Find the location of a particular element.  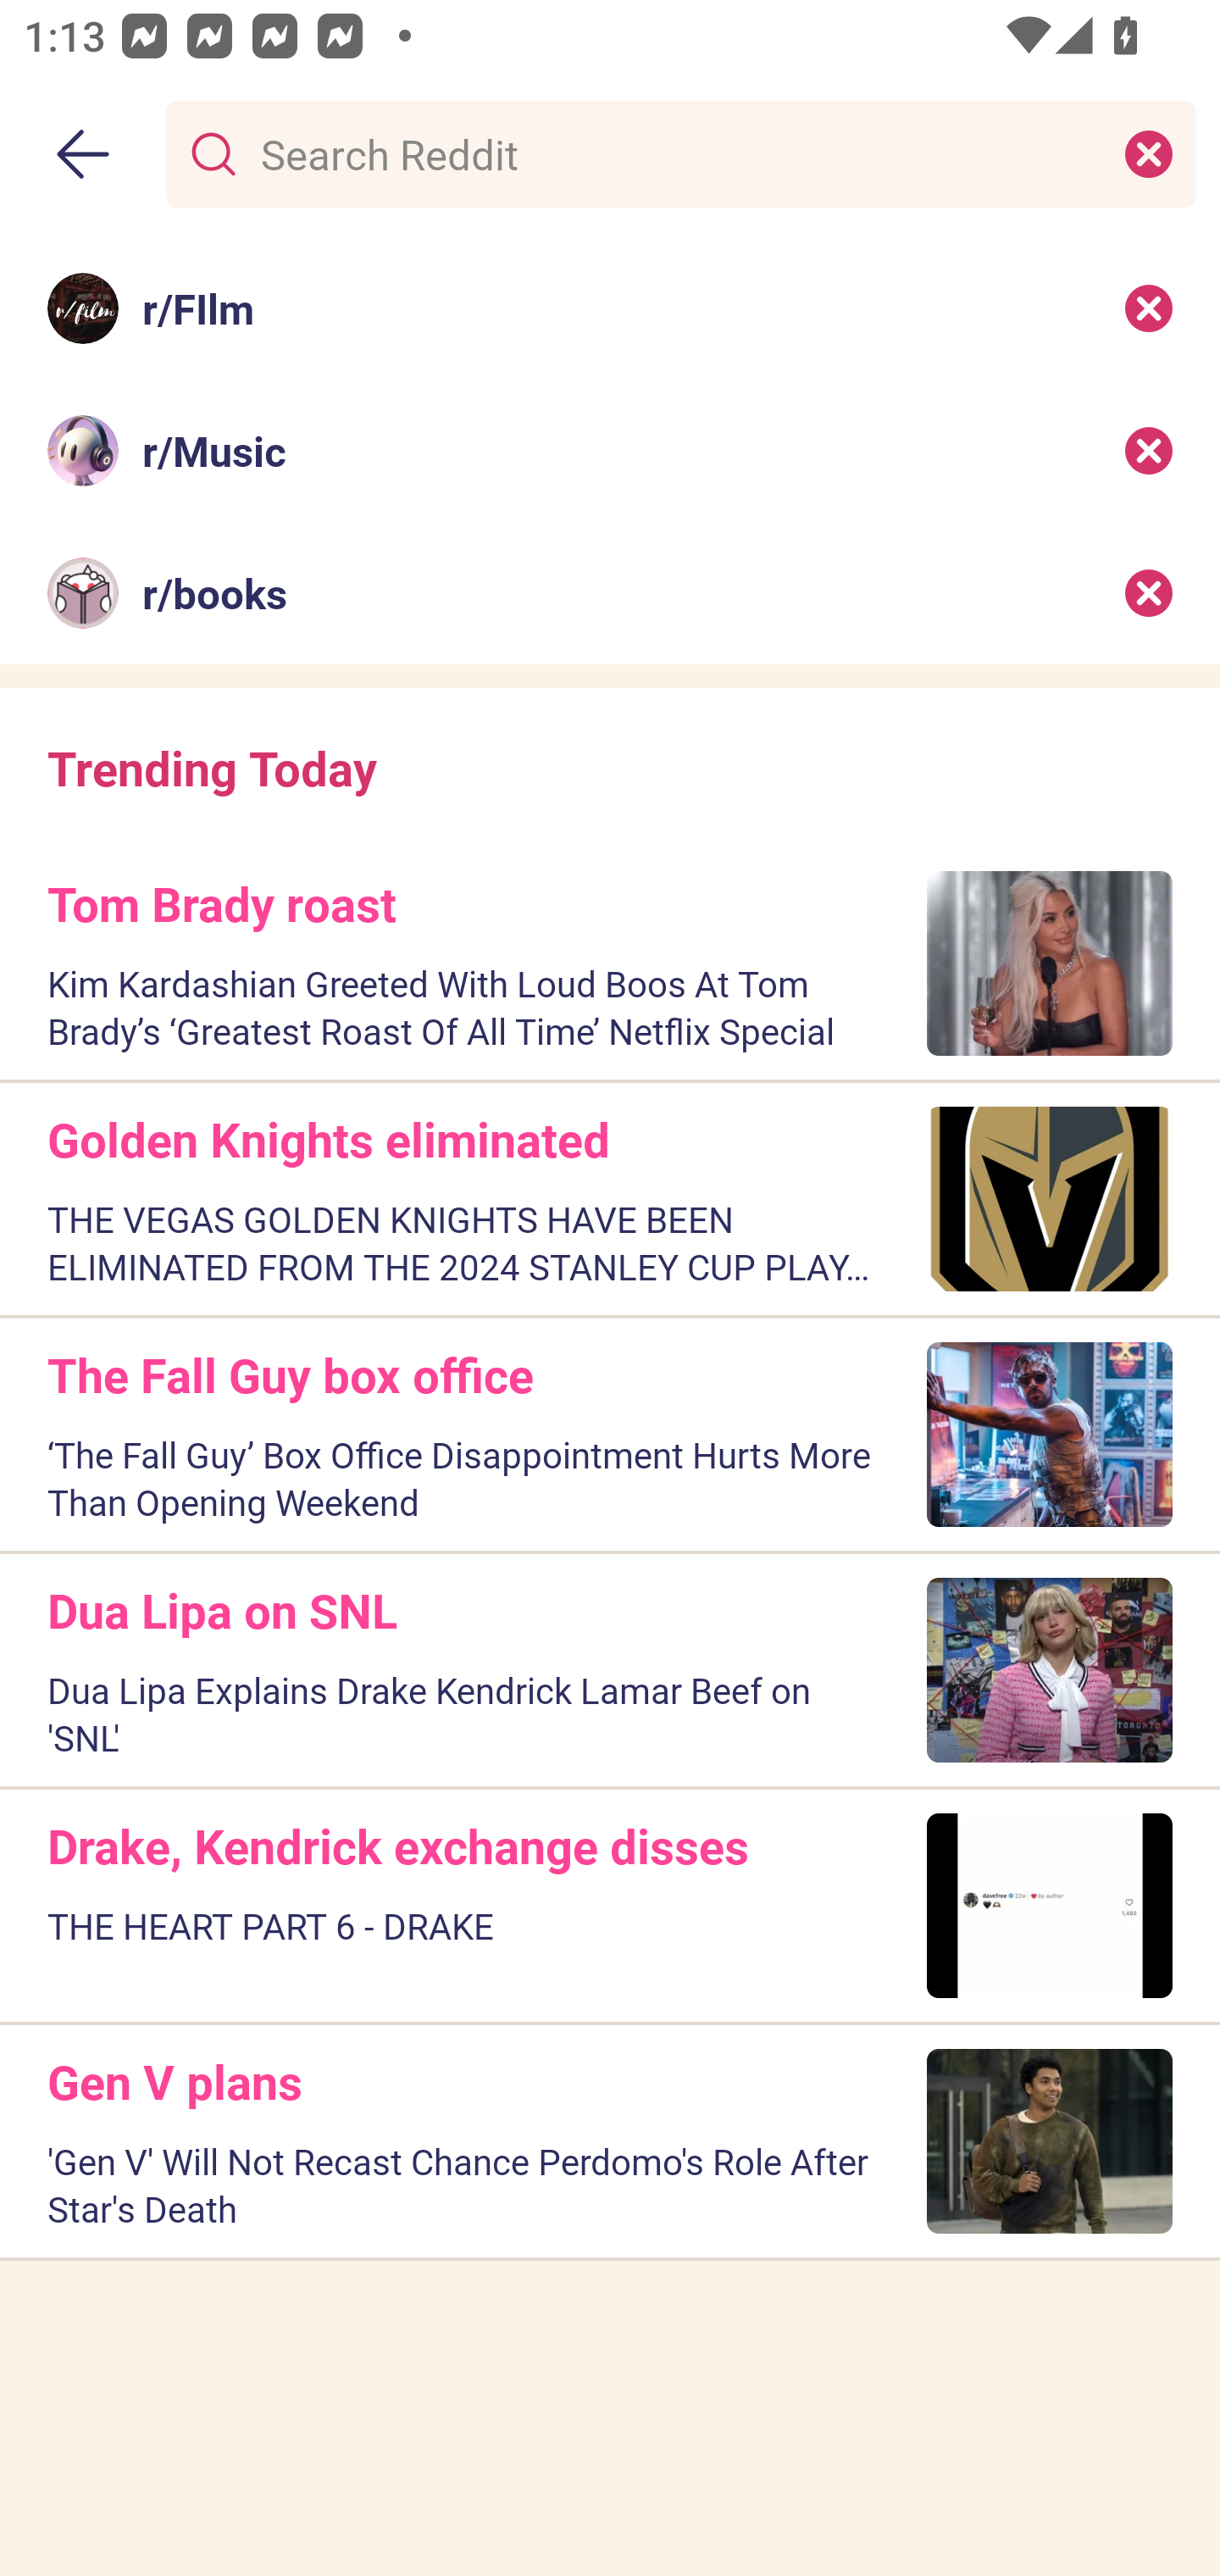

Clear search is located at coordinates (1149, 153).